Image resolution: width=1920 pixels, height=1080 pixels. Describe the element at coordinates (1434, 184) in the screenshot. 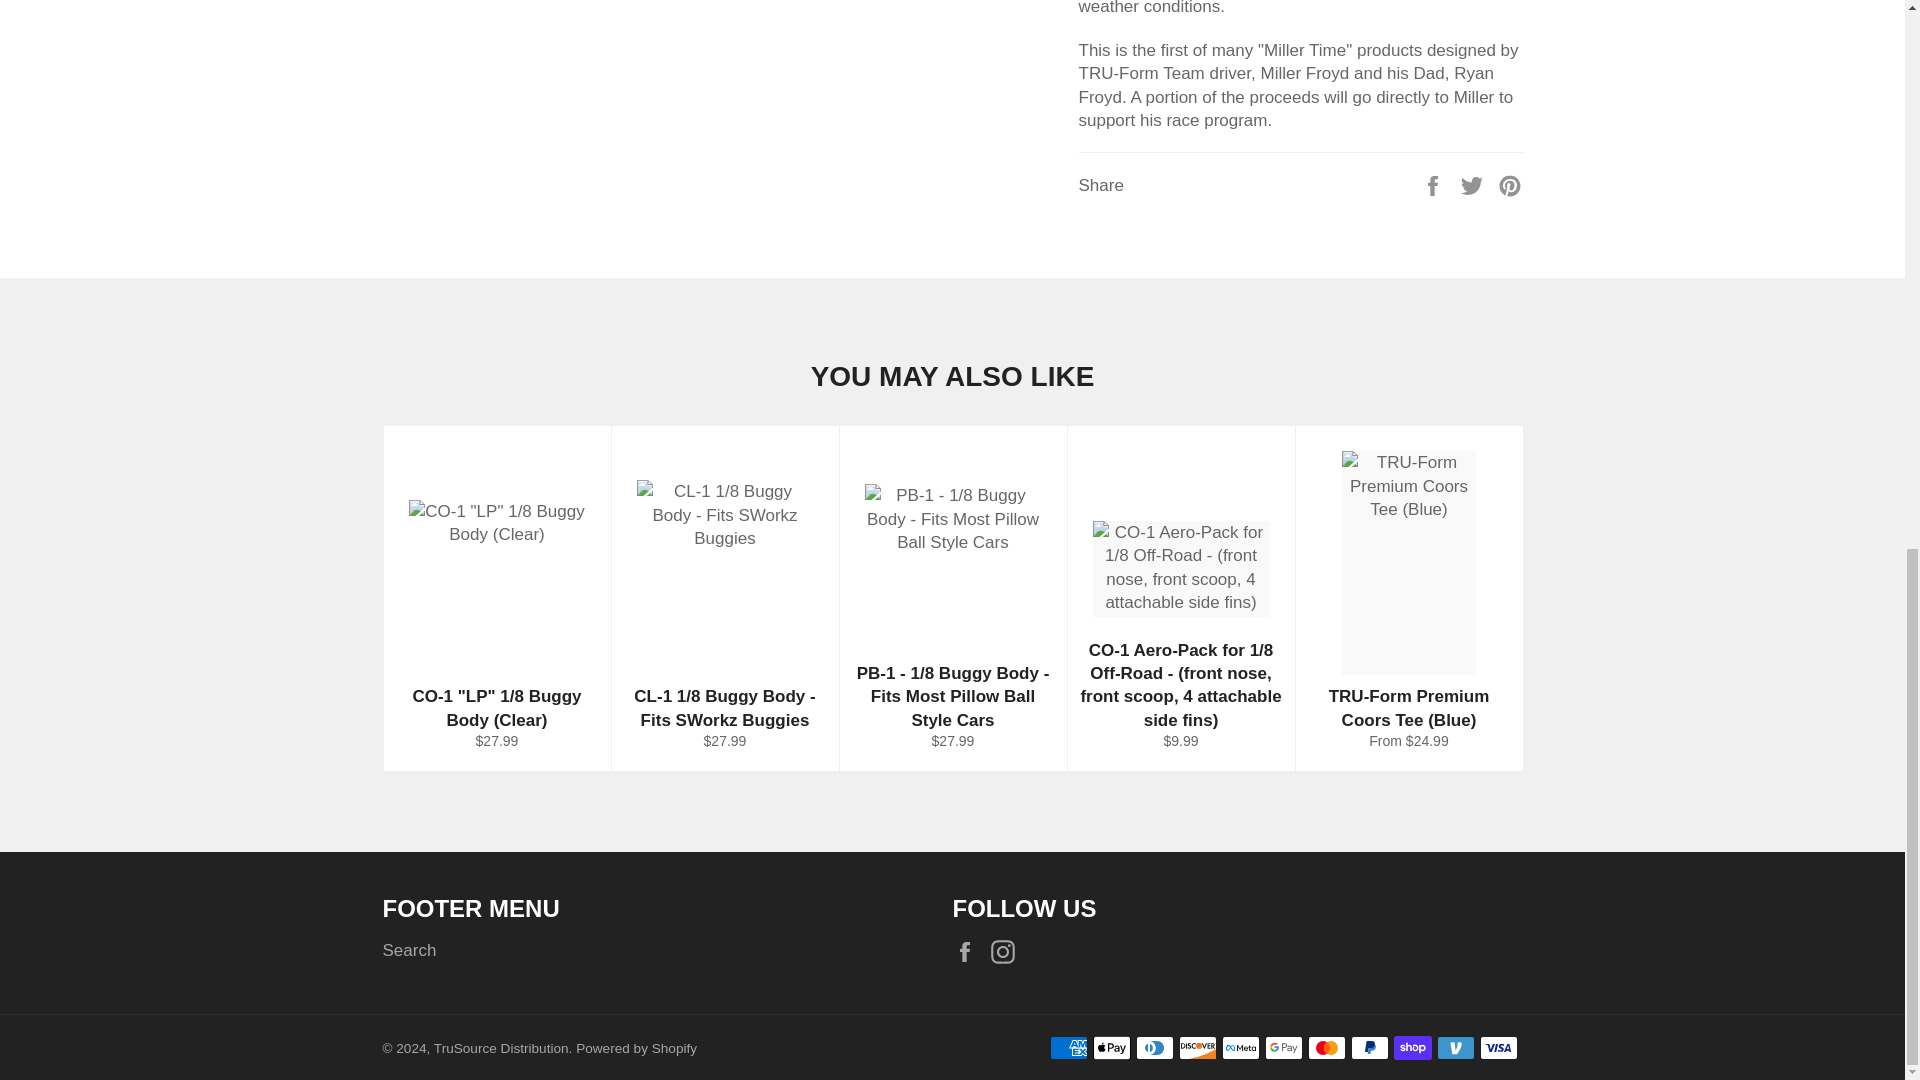

I see `Share on Facebook` at that location.